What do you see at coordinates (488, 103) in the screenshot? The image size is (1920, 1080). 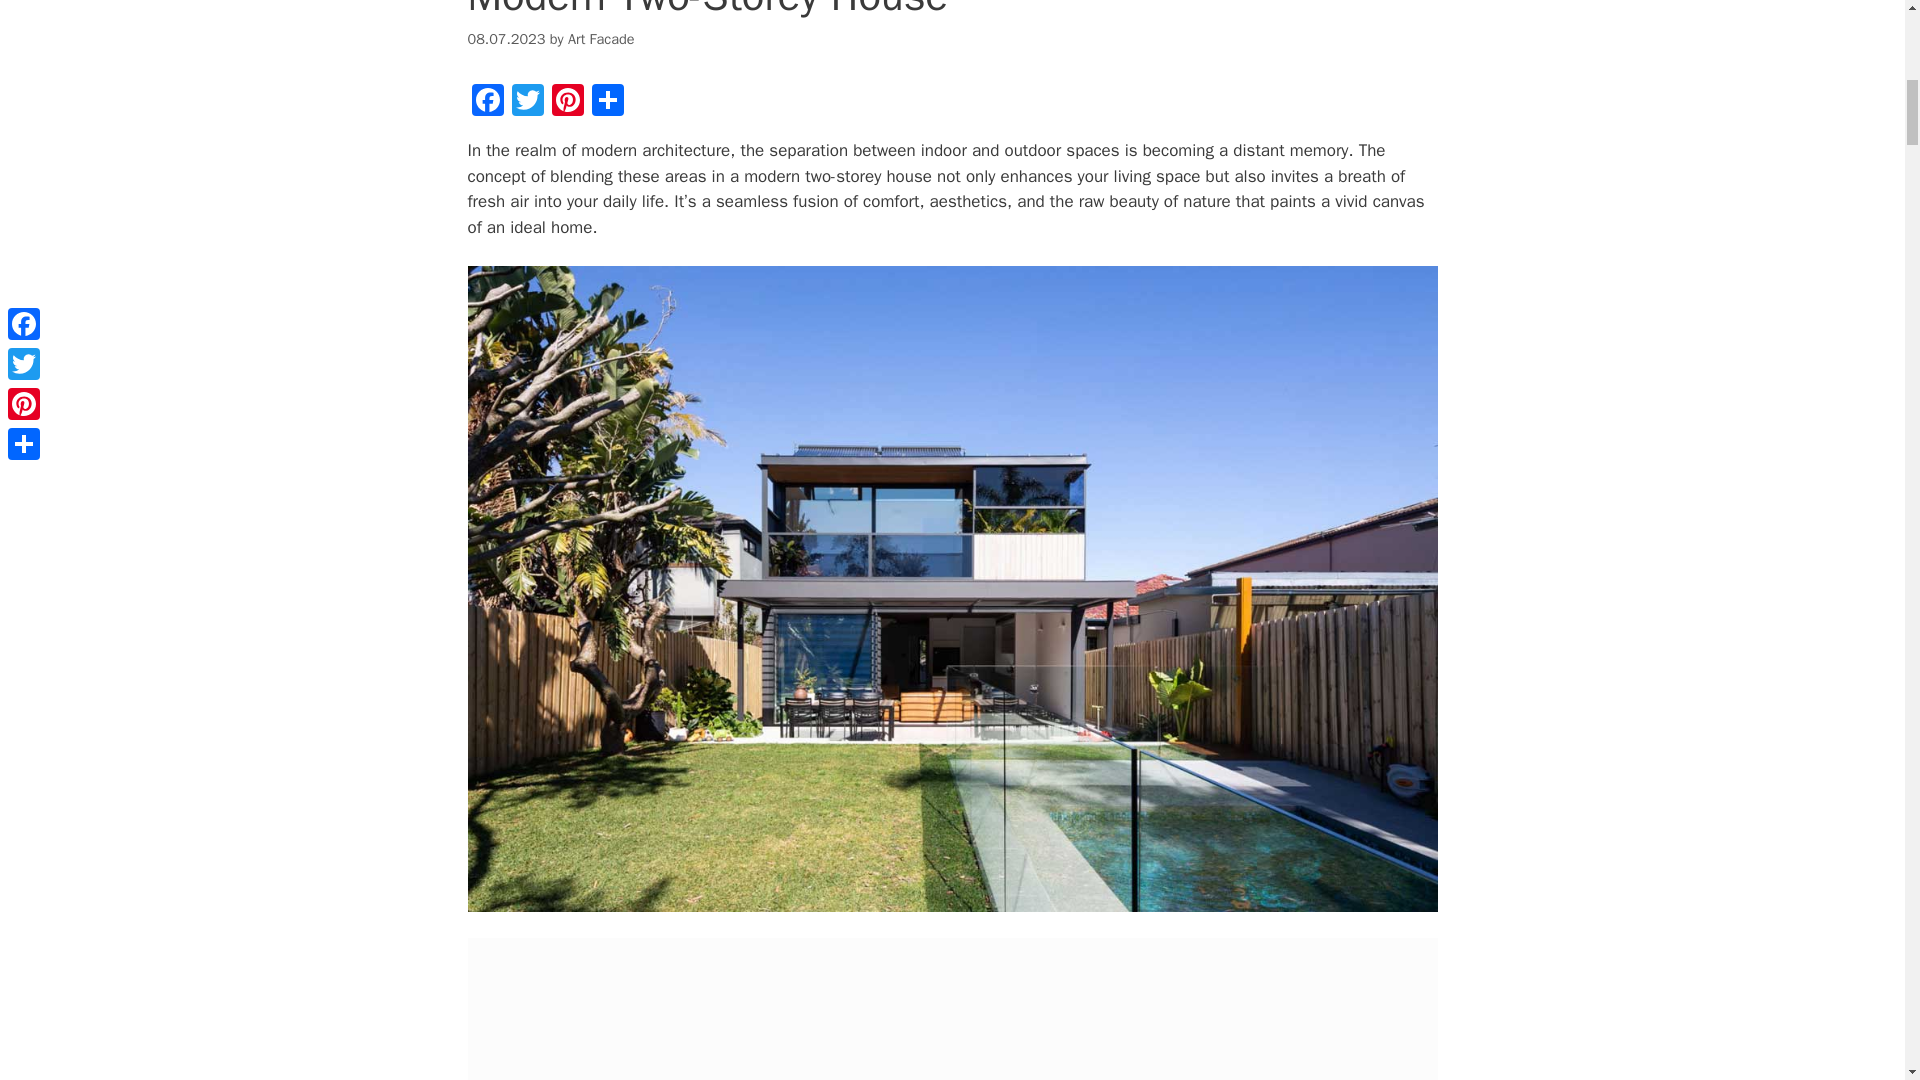 I see `Facebook` at bounding box center [488, 103].